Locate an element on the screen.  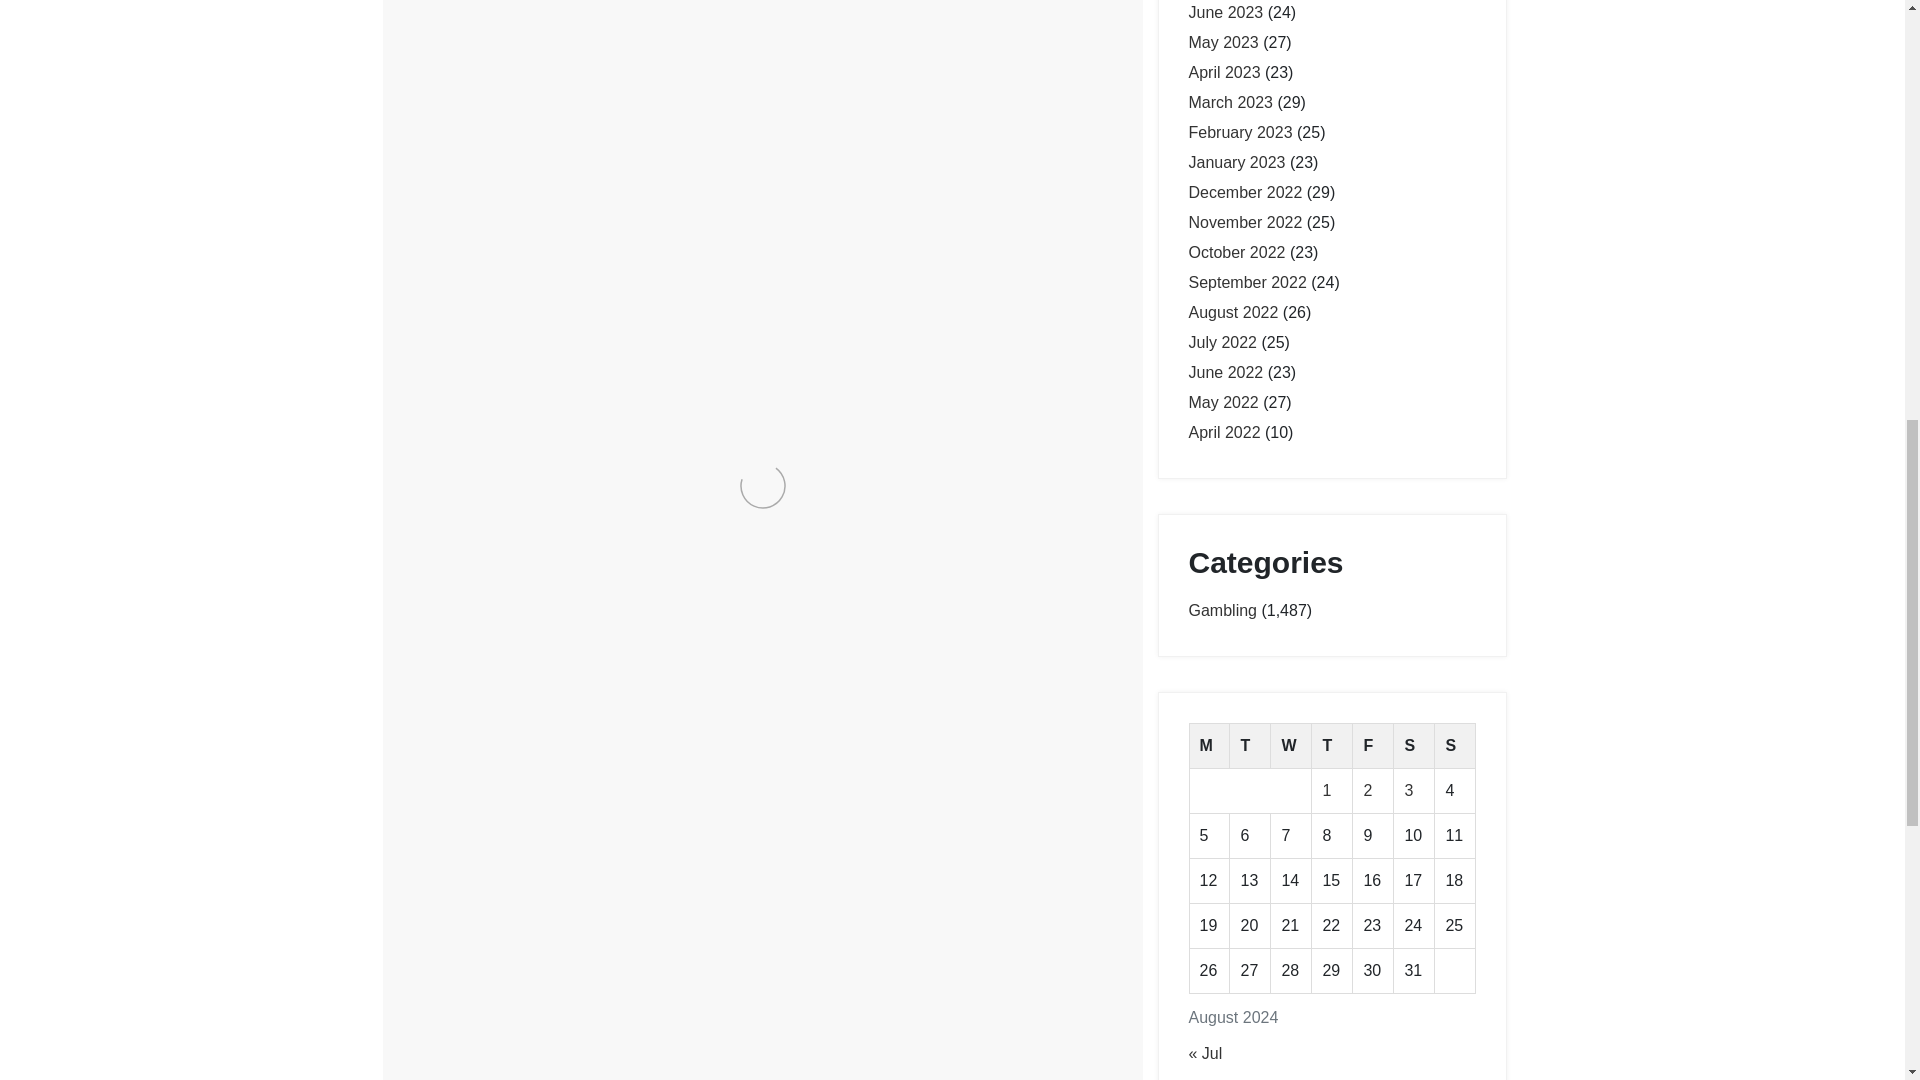
Wednesday is located at coordinates (1291, 746).